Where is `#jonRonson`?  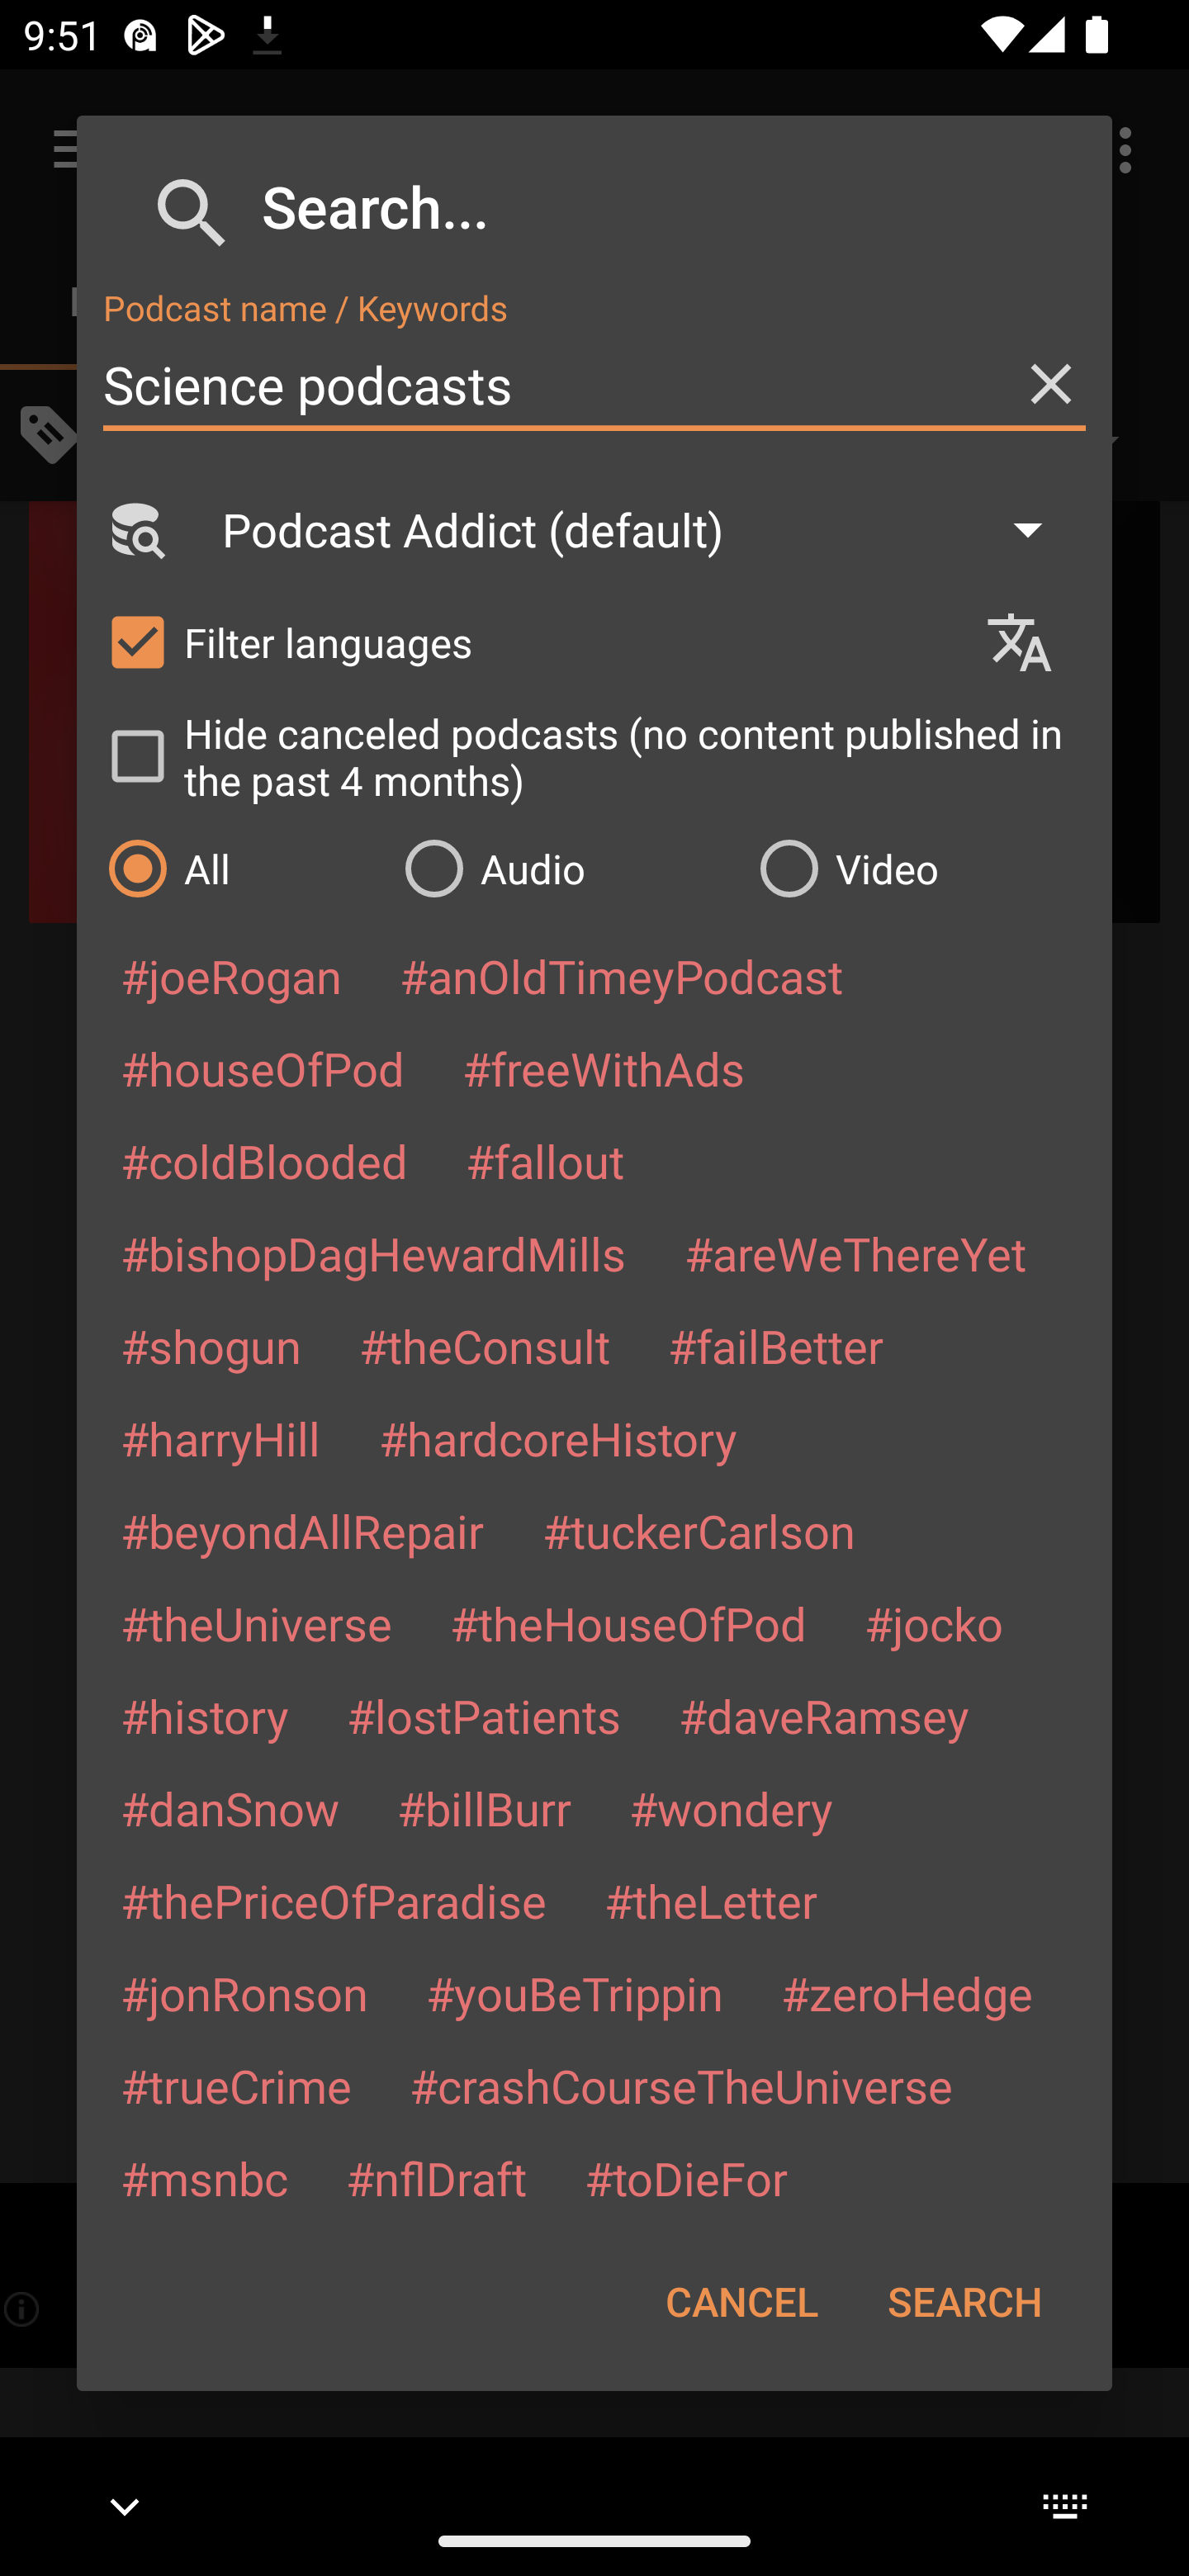
#jonRonson is located at coordinates (244, 1993).